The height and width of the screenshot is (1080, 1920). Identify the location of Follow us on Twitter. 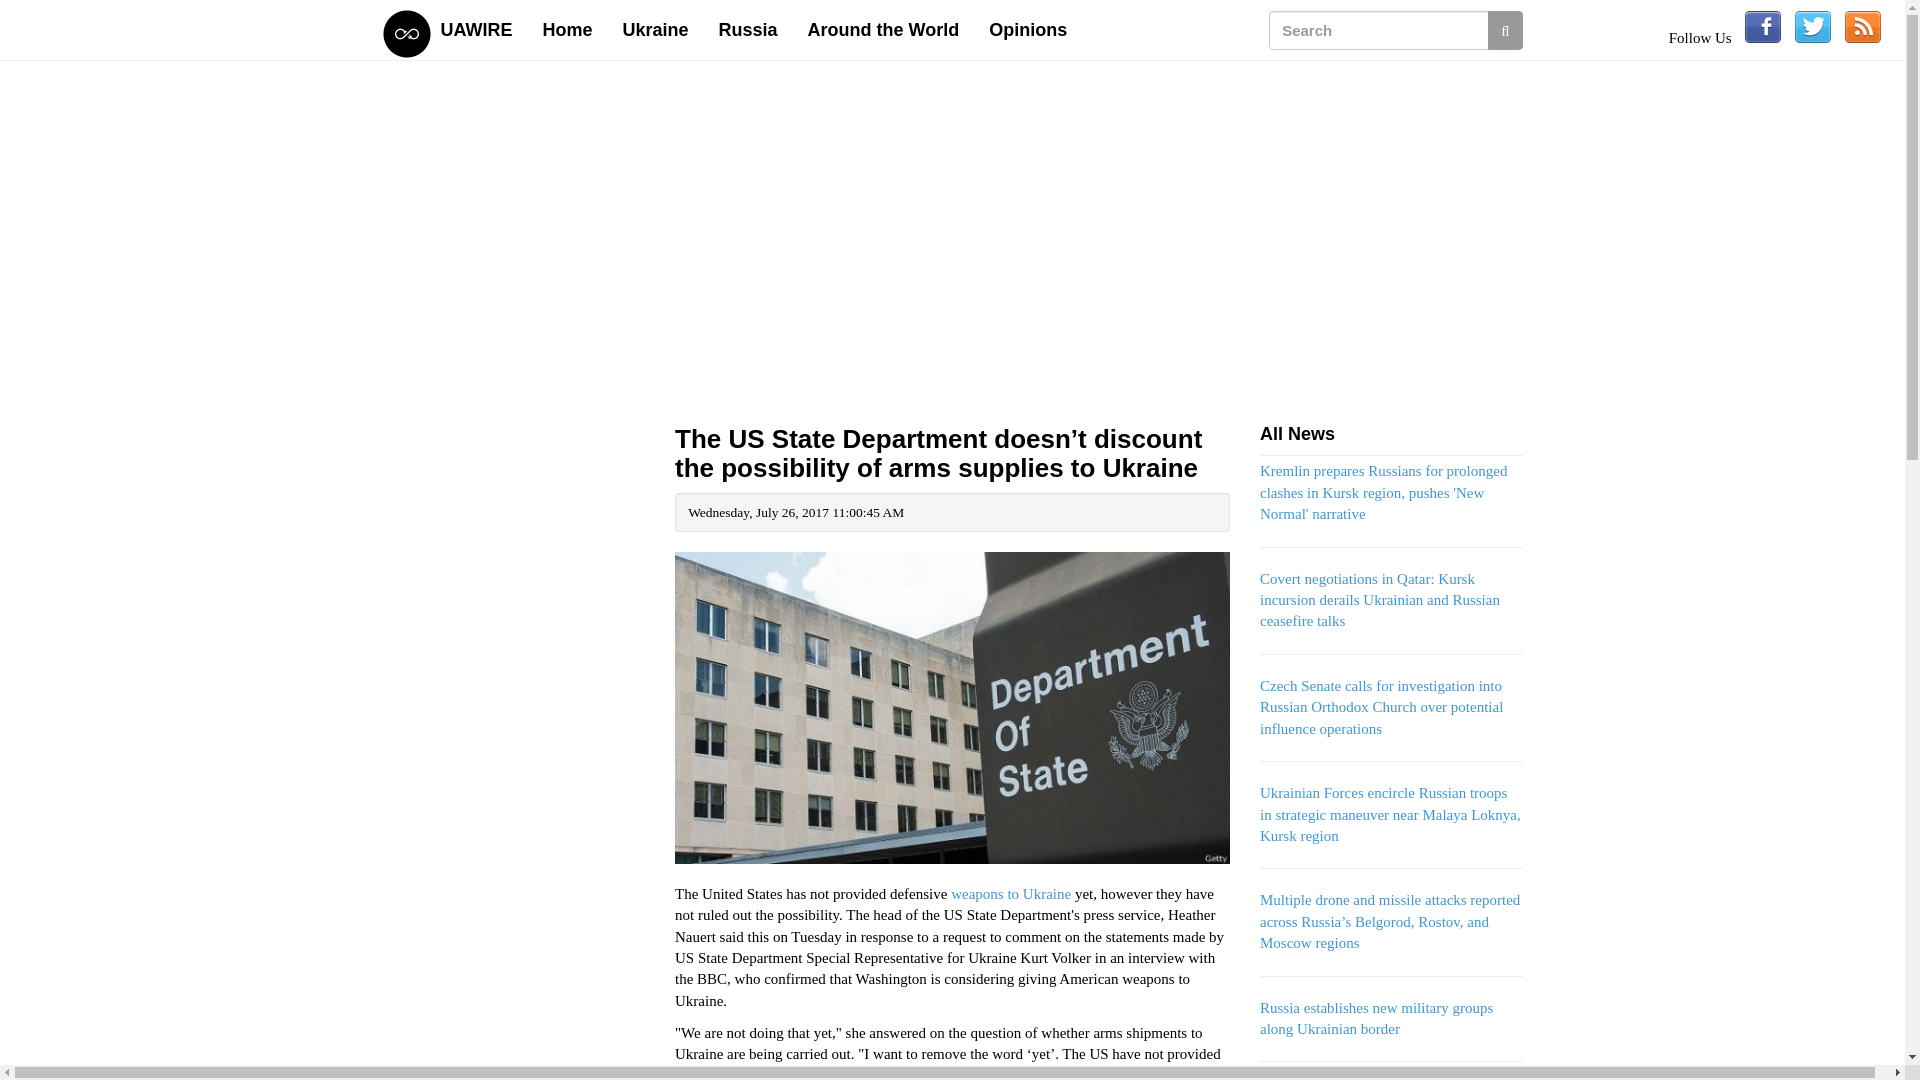
(1813, 26).